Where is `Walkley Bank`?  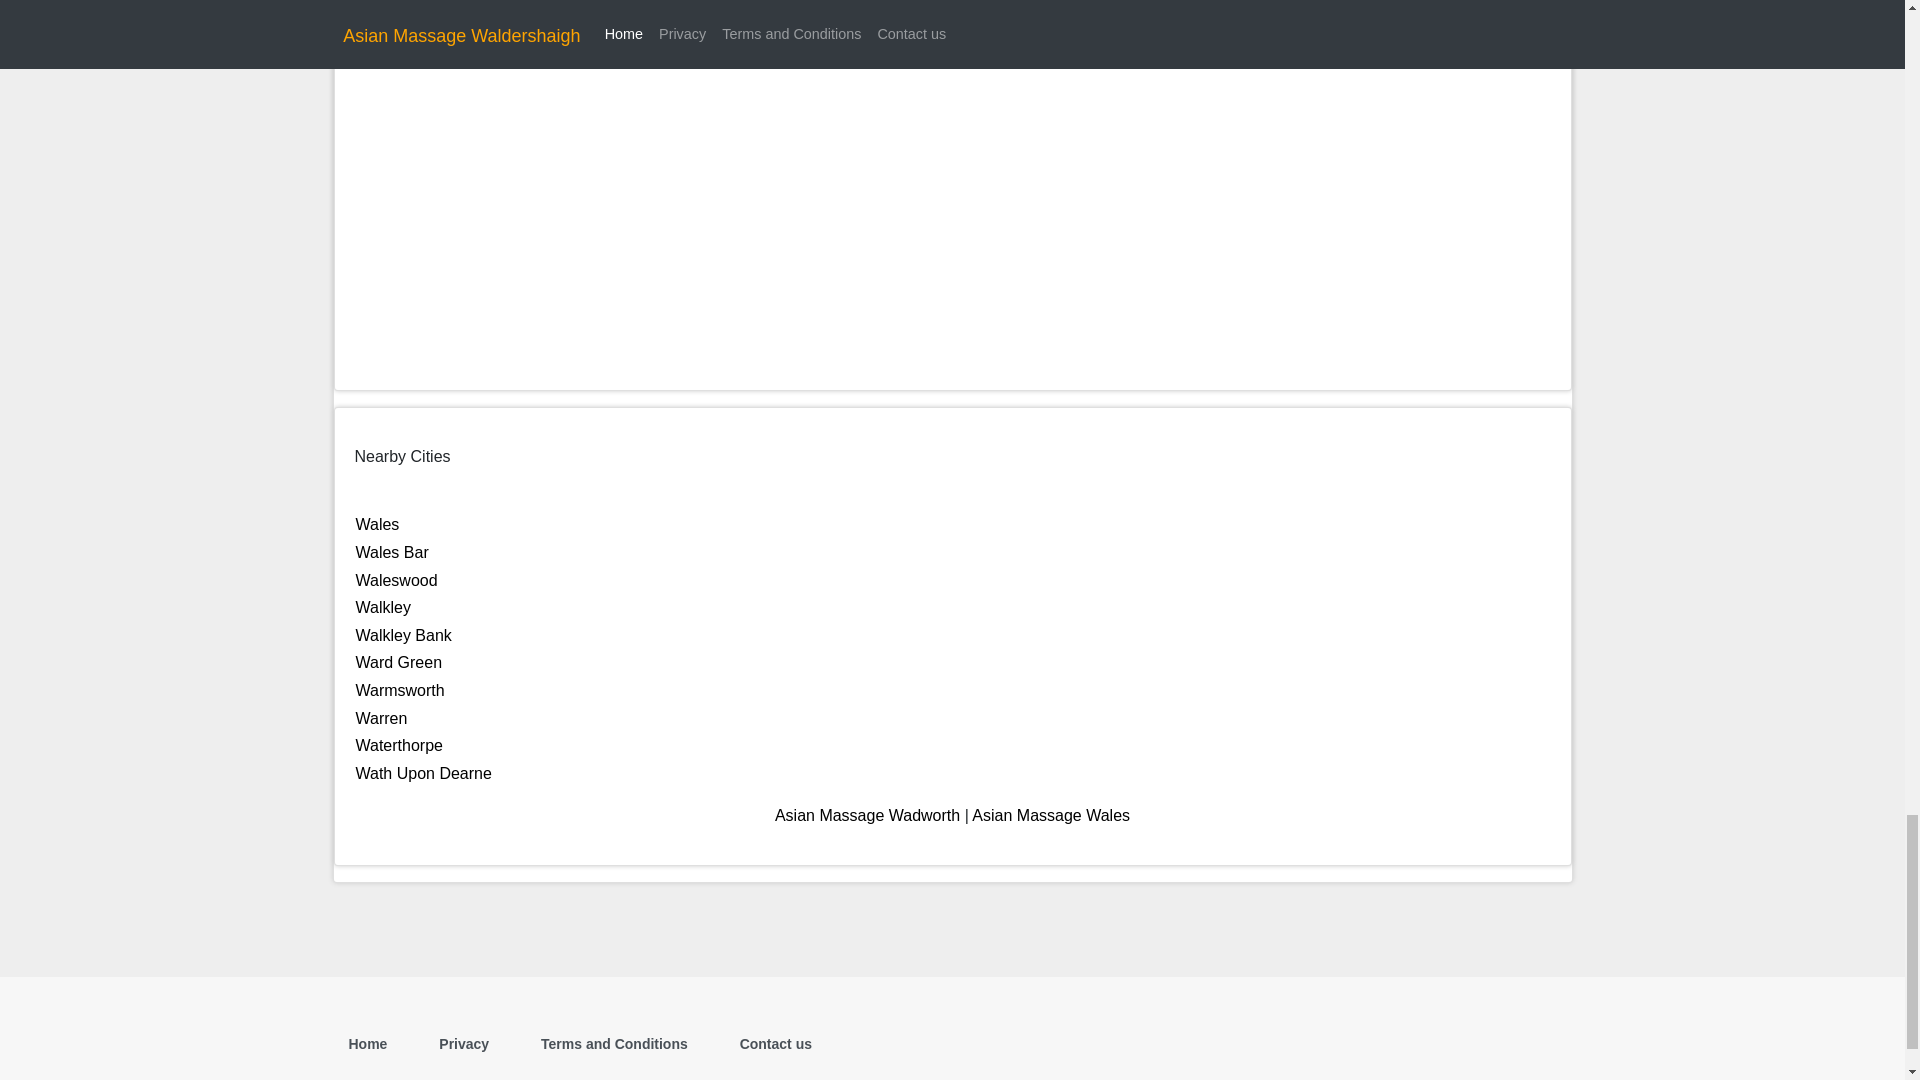
Walkley Bank is located at coordinates (403, 635).